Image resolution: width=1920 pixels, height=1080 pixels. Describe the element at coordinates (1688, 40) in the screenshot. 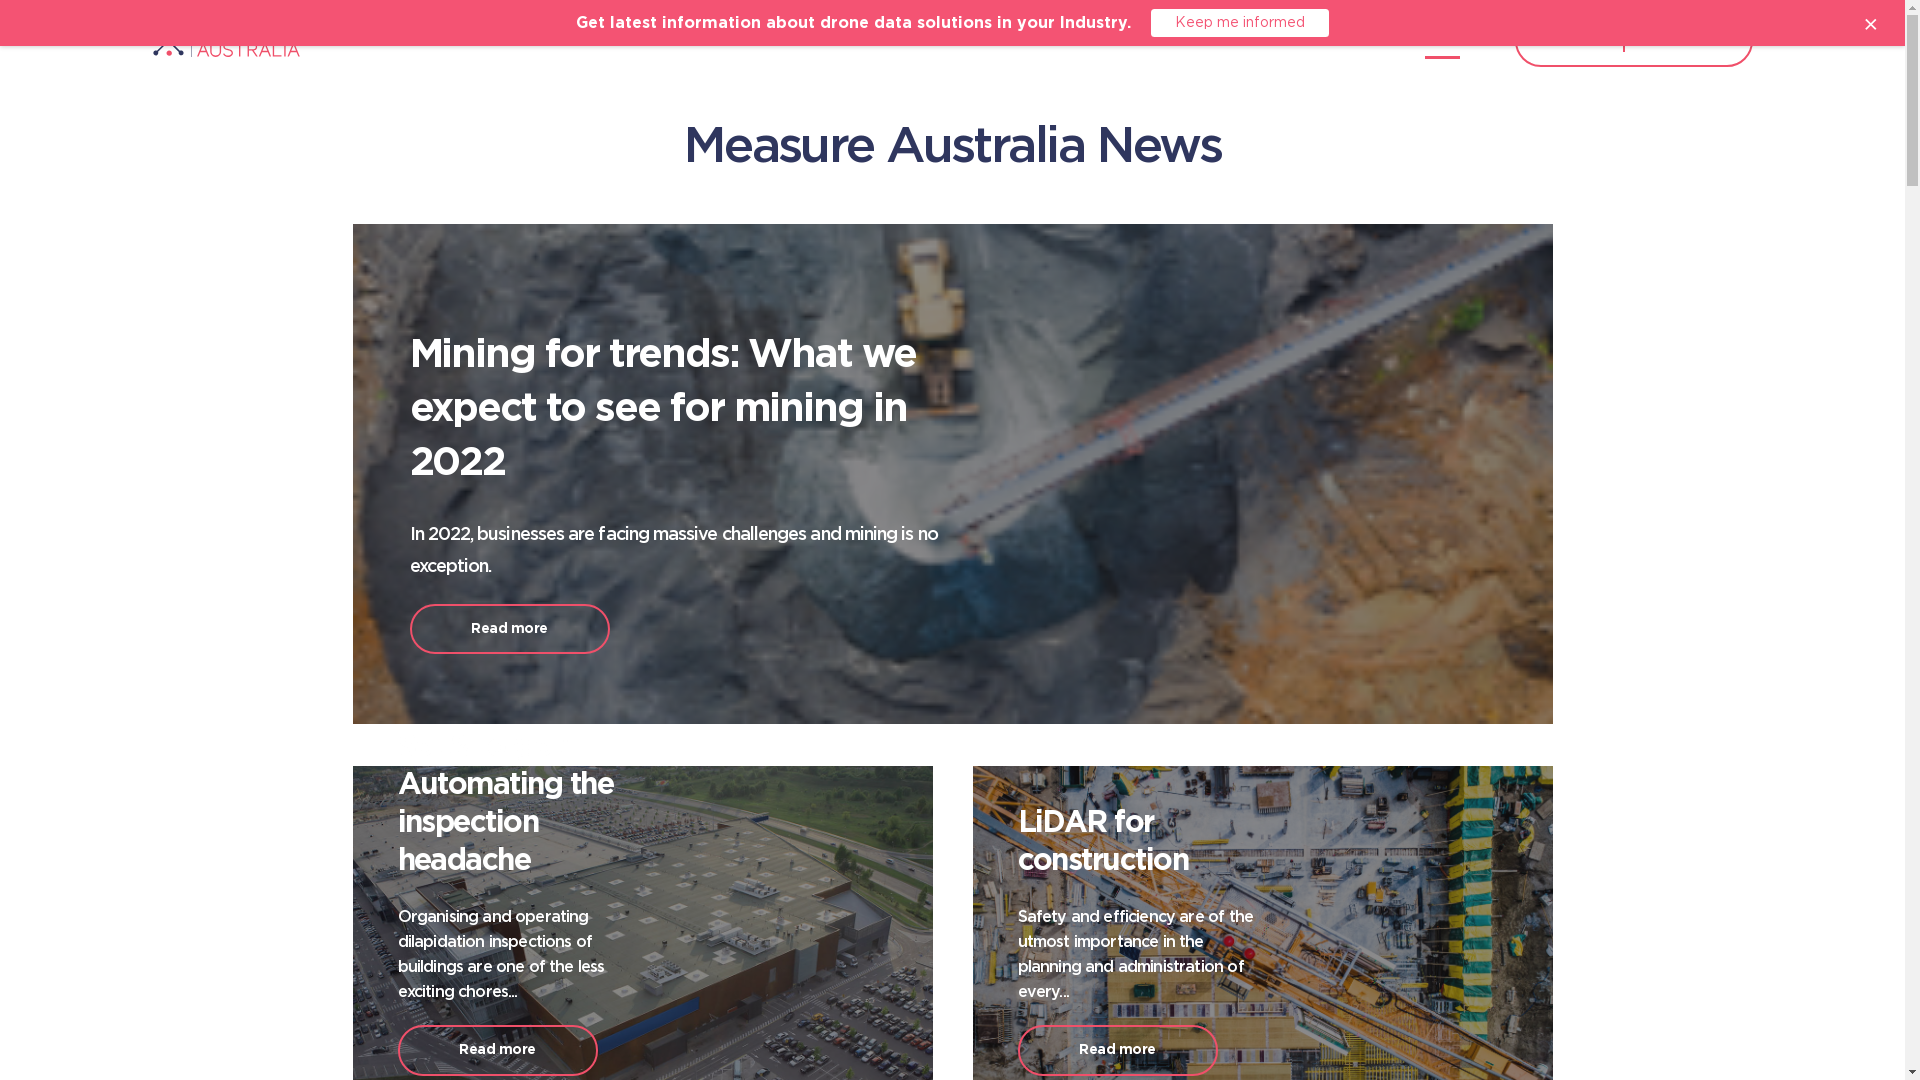

I see `1300 769 242` at that location.